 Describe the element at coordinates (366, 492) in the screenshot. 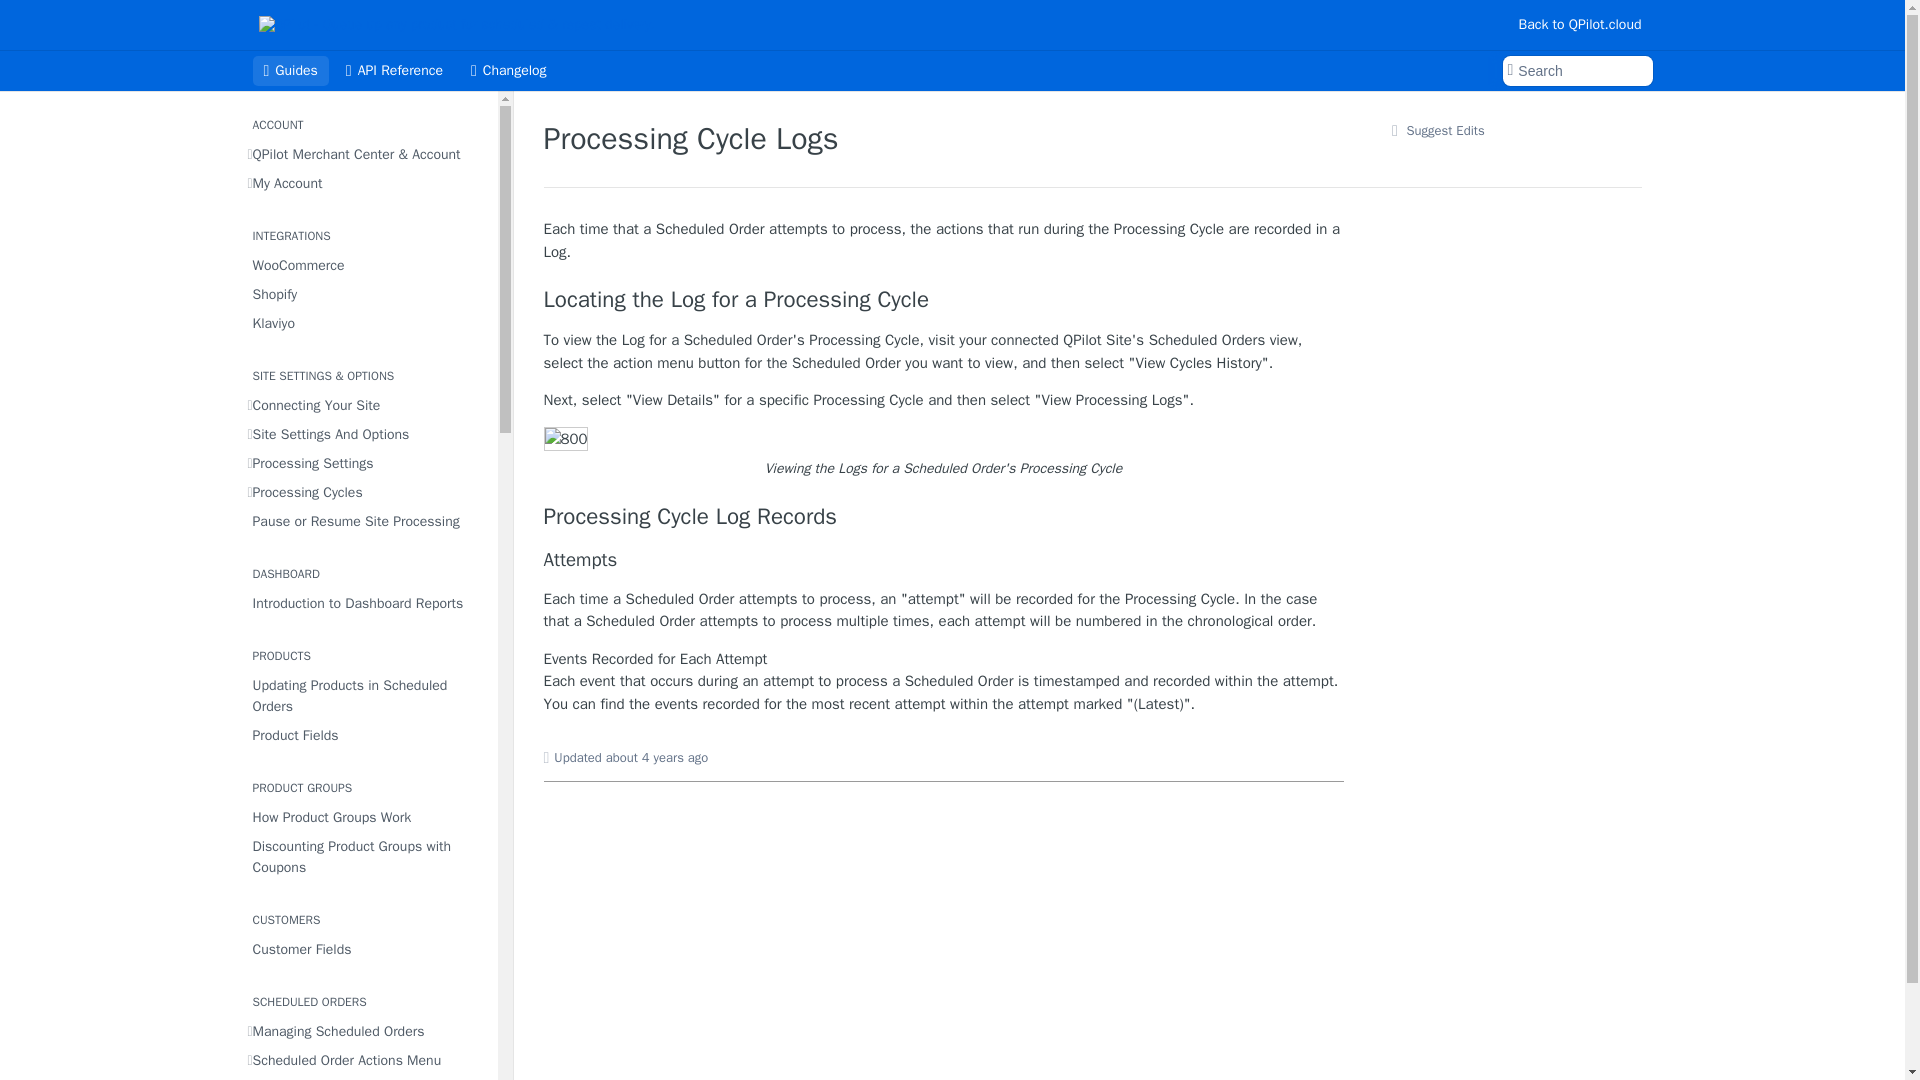

I see `Processing Cycles` at that location.